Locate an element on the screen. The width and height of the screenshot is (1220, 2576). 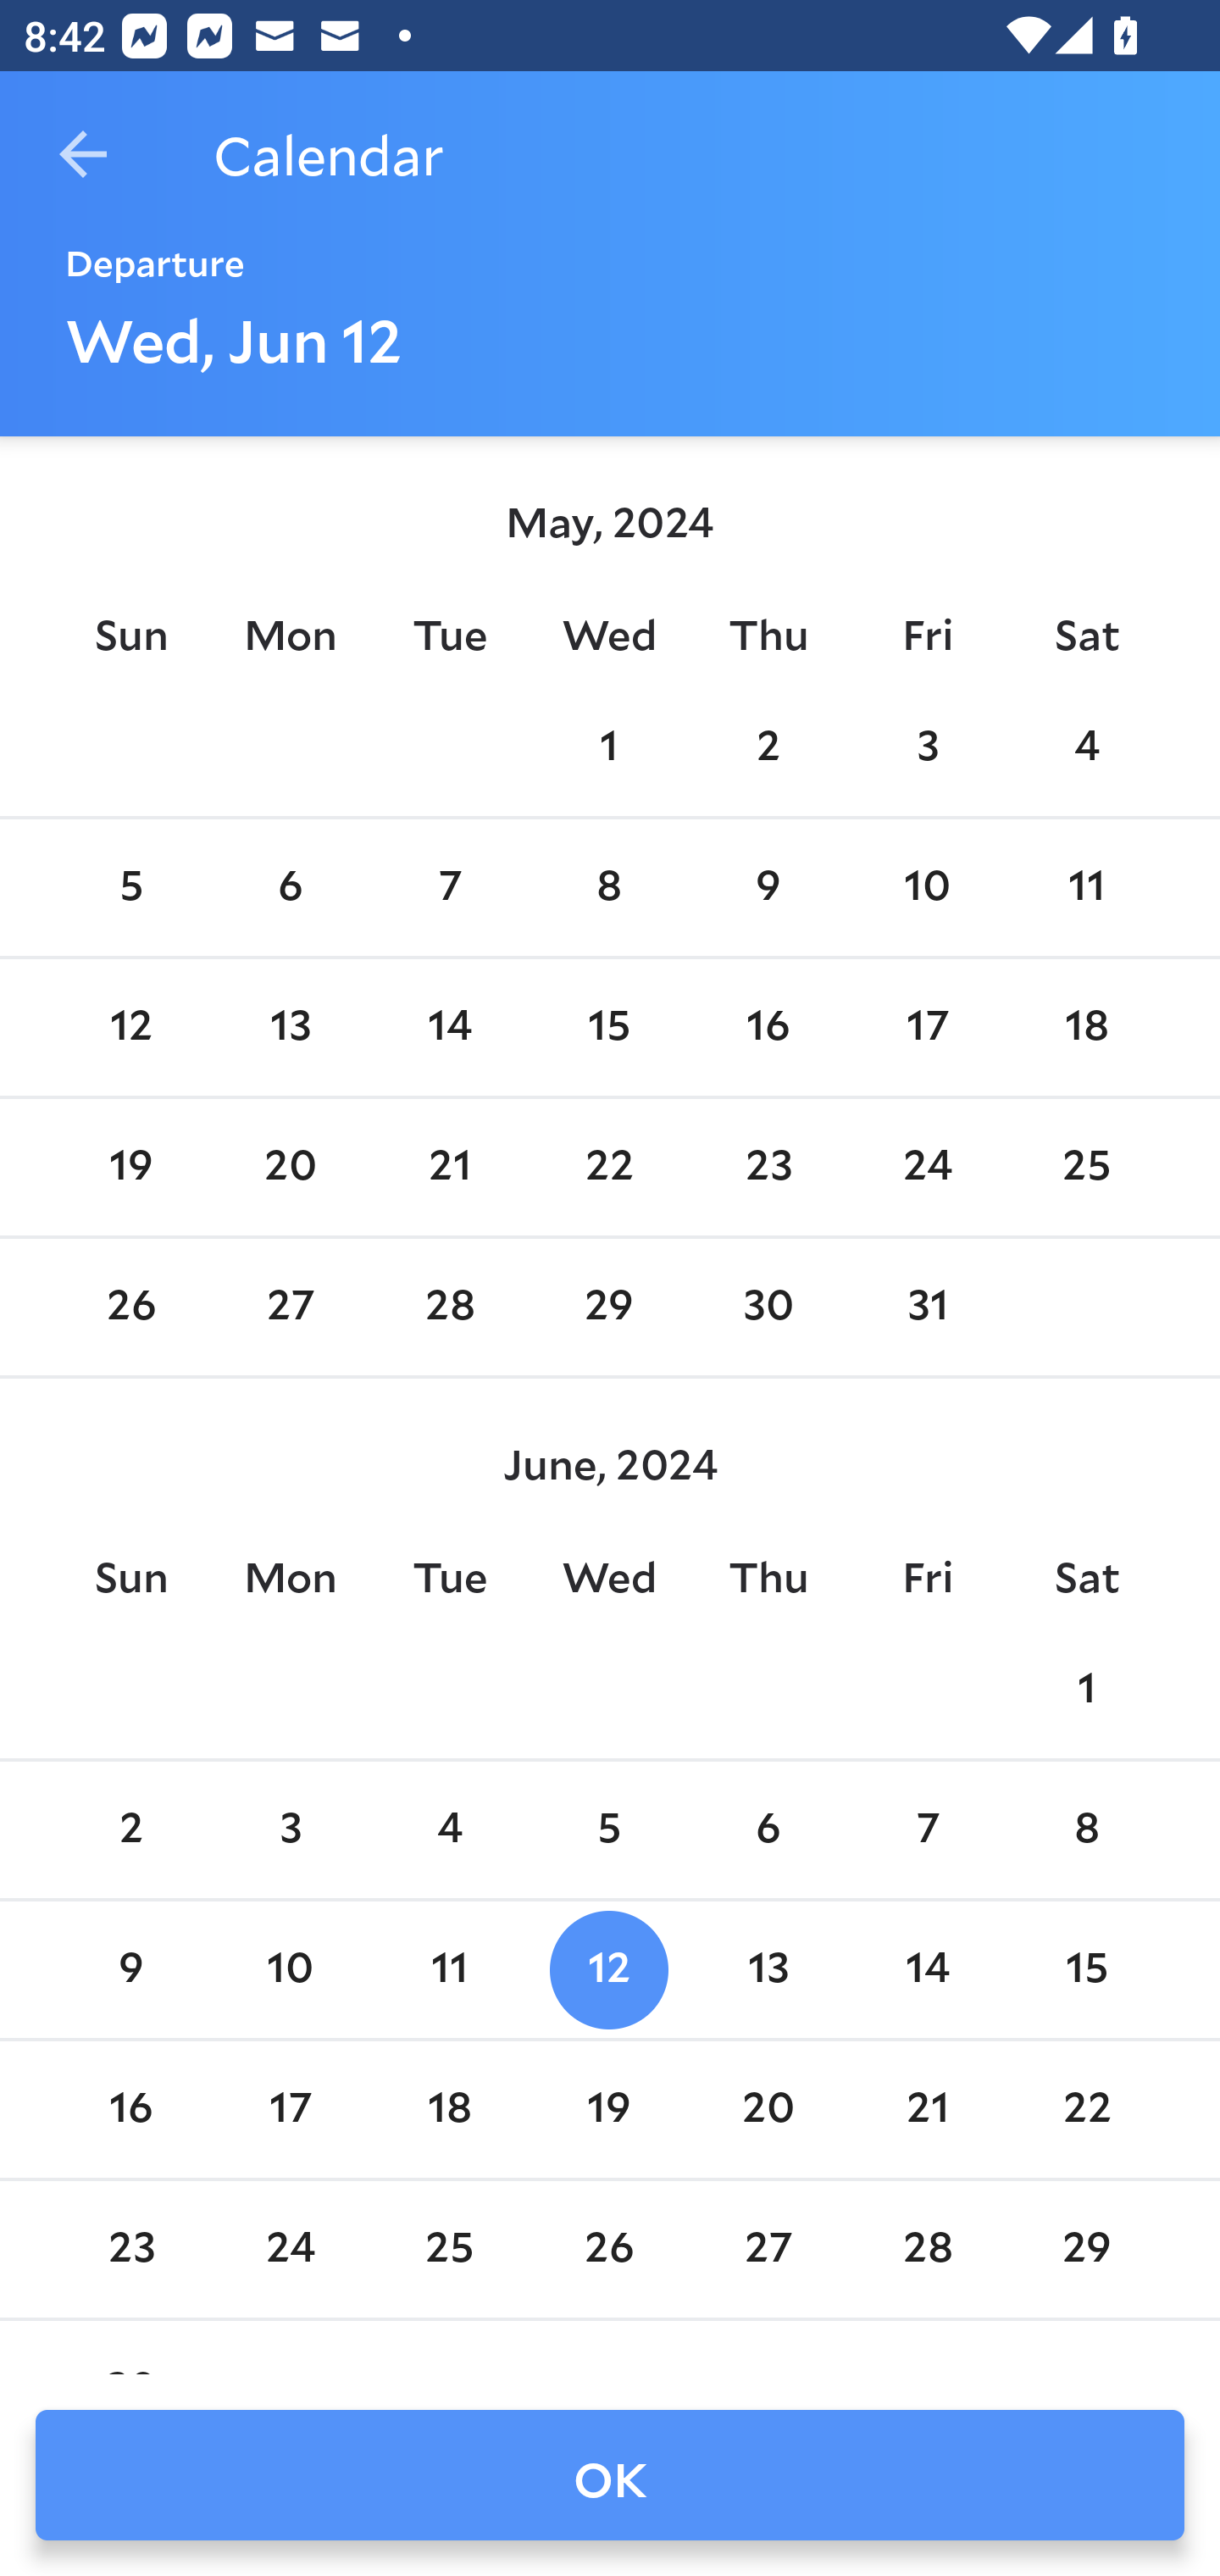
12 is located at coordinates (609, 1970).